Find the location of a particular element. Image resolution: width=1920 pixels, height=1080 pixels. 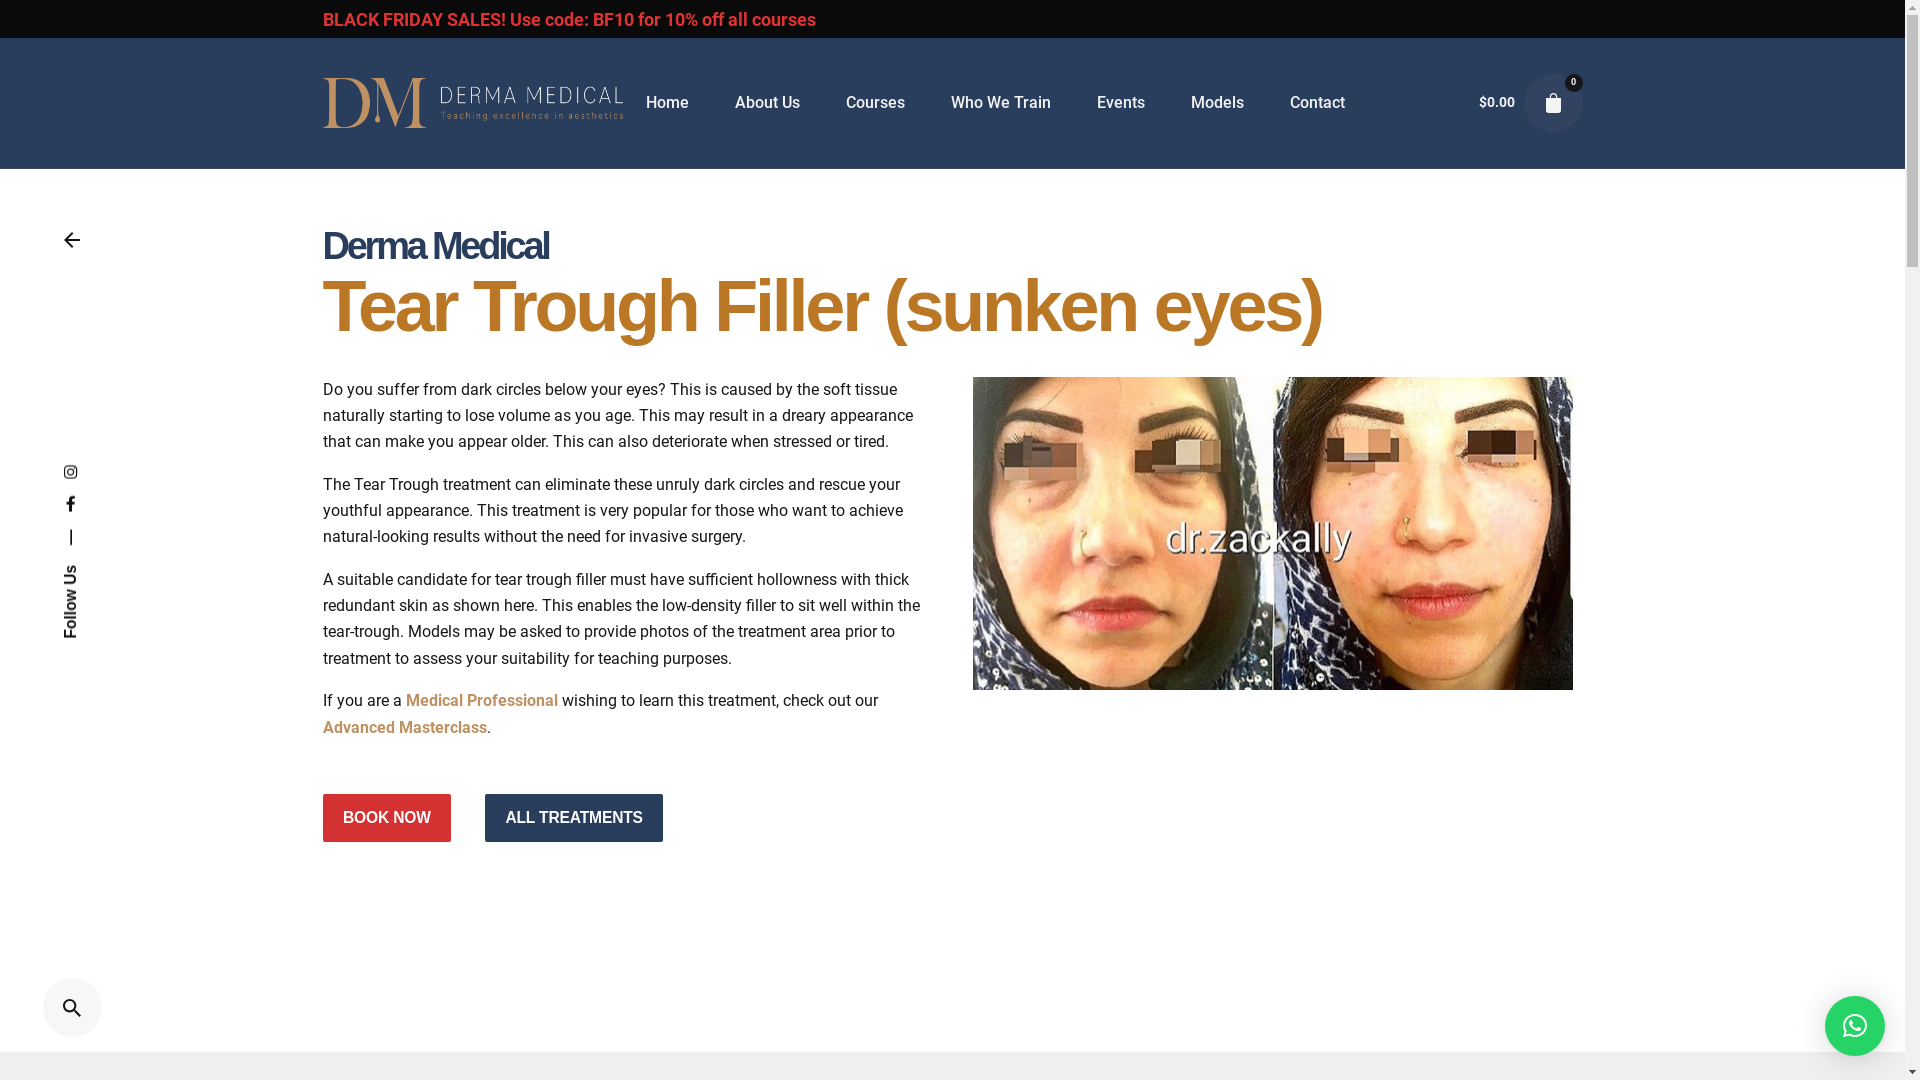

Courses is located at coordinates (876, 103).